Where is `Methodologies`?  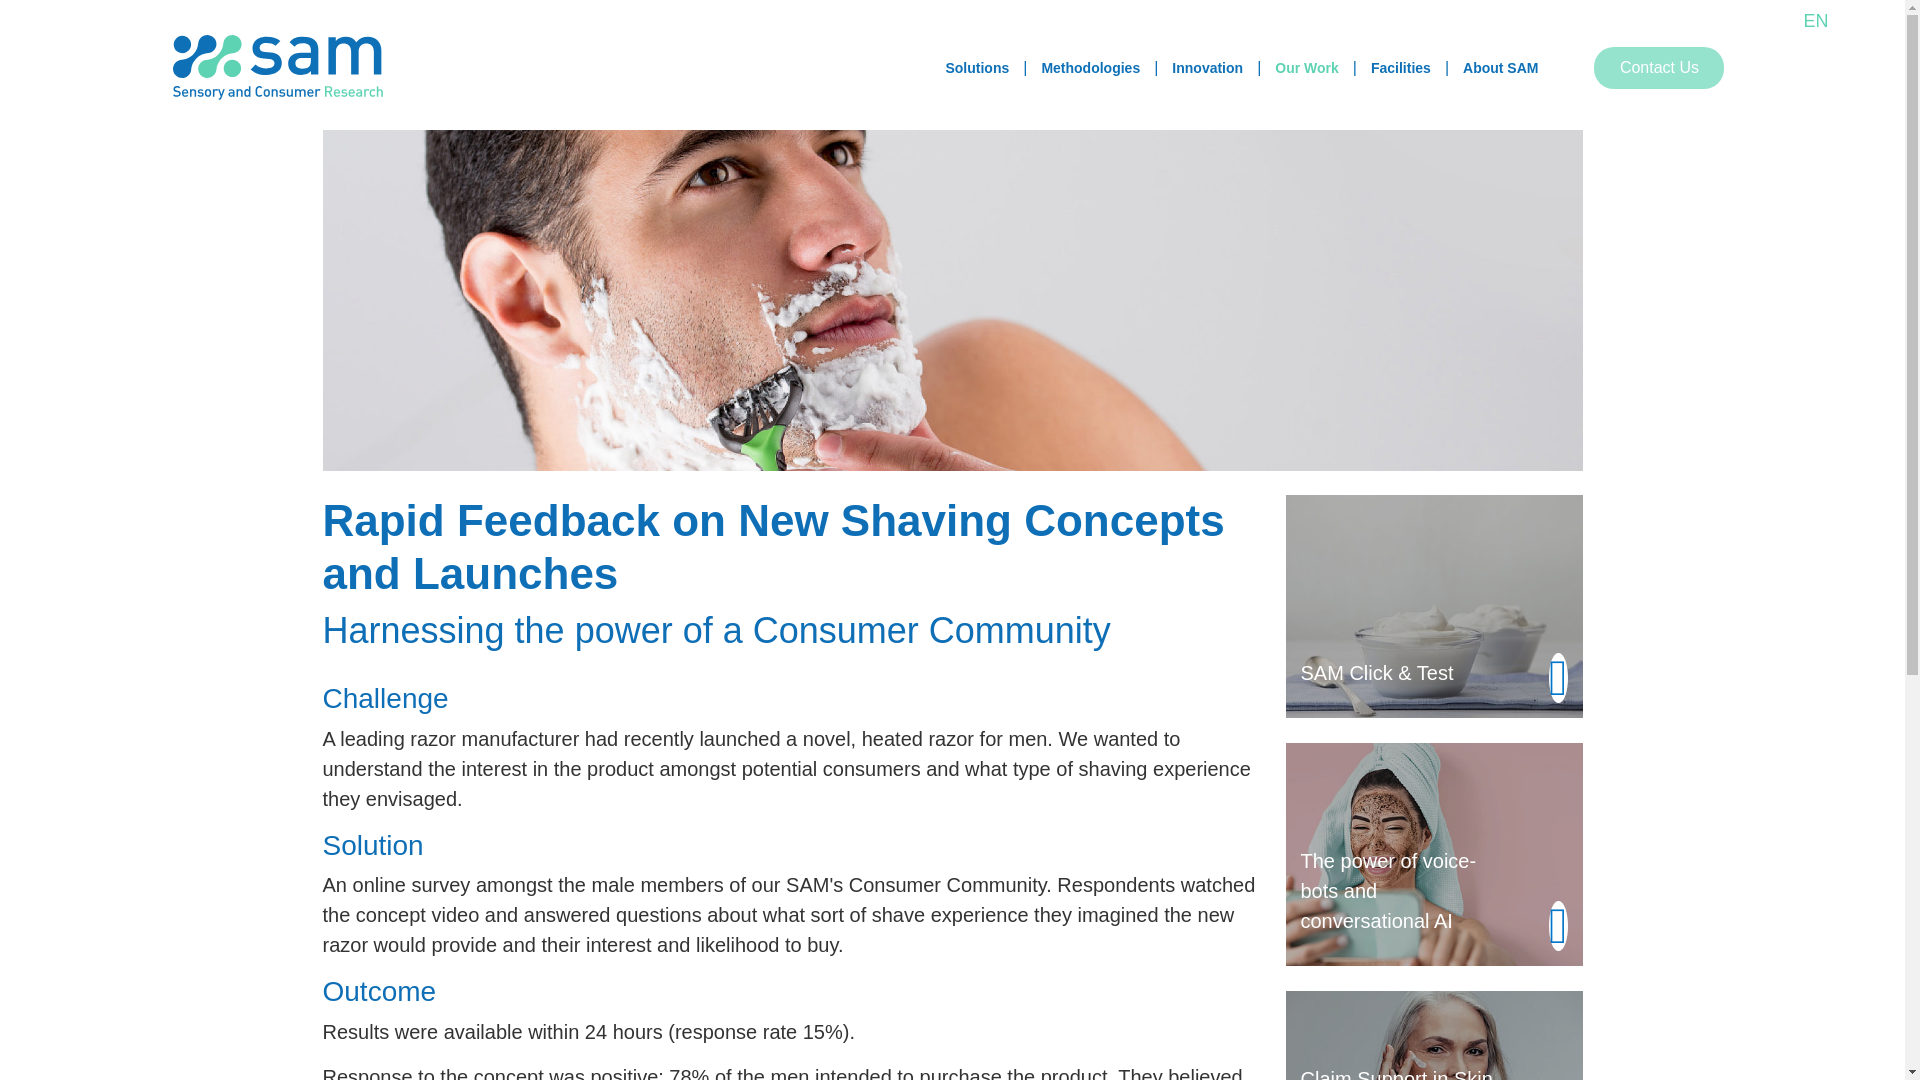 Methodologies is located at coordinates (1090, 68).